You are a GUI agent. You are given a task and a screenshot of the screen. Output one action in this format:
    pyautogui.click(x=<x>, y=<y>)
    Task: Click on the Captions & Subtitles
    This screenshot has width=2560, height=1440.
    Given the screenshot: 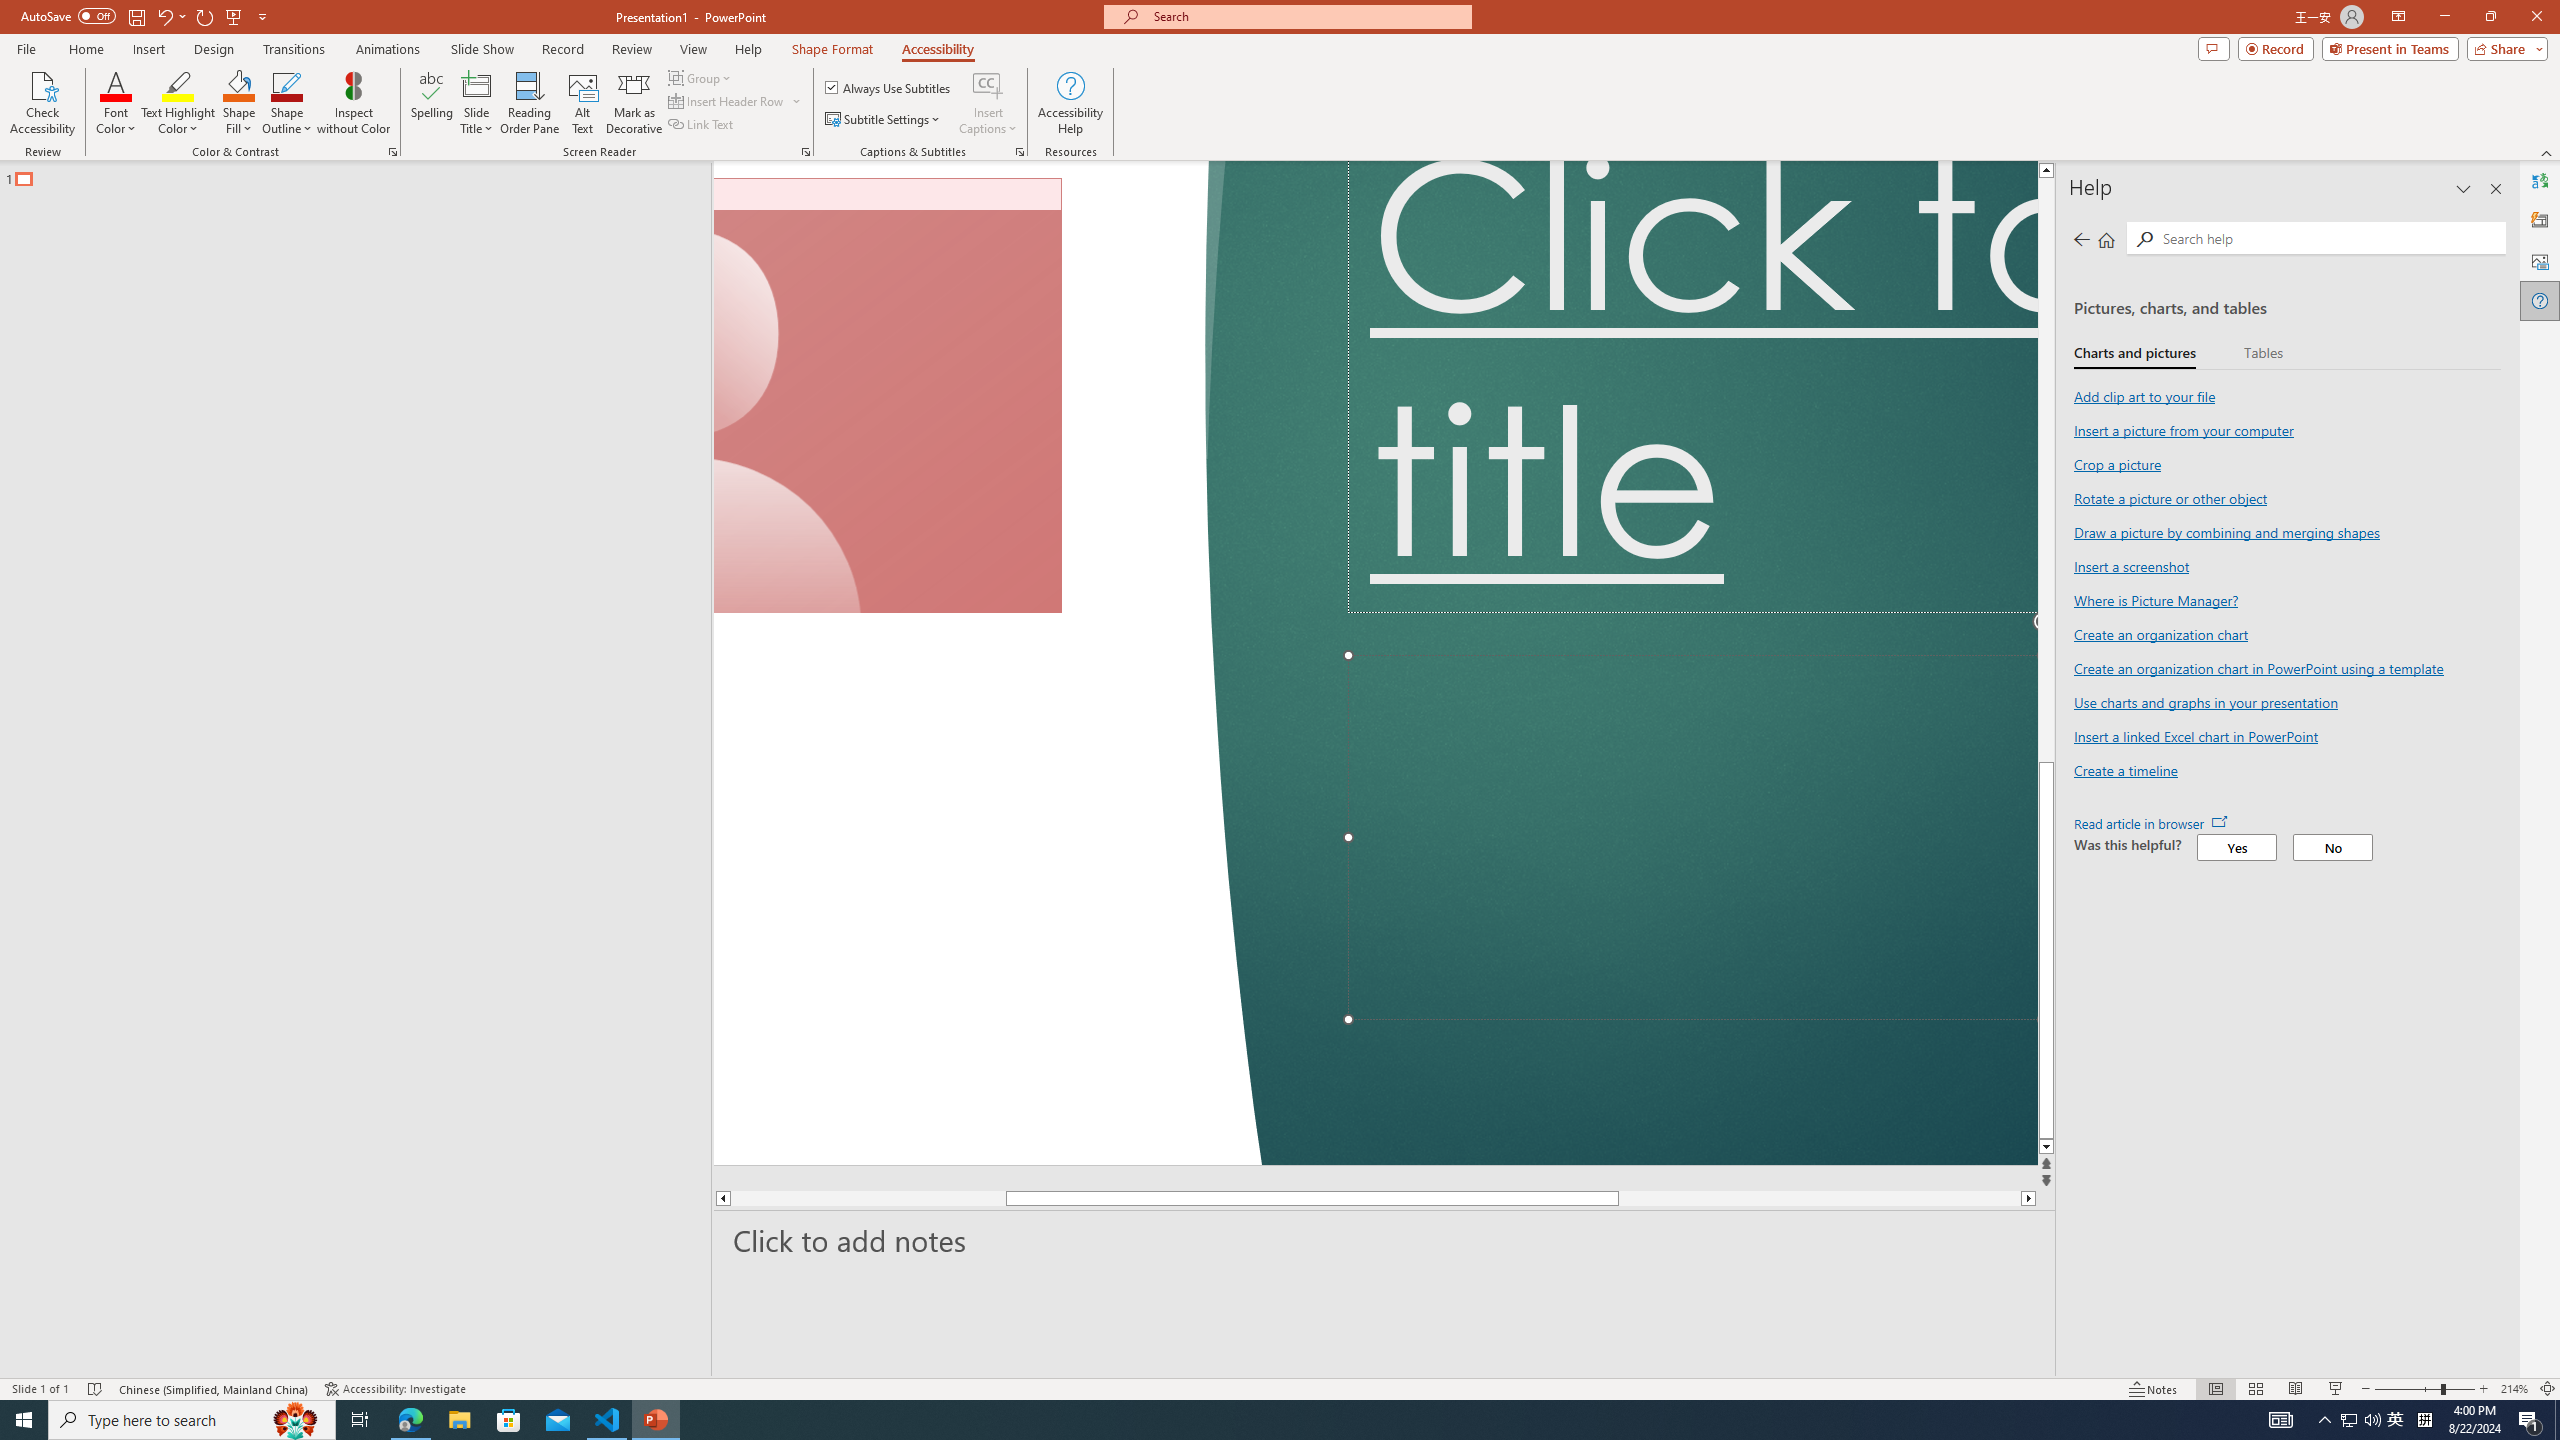 What is the action you would take?
    pyautogui.click(x=1020, y=152)
    